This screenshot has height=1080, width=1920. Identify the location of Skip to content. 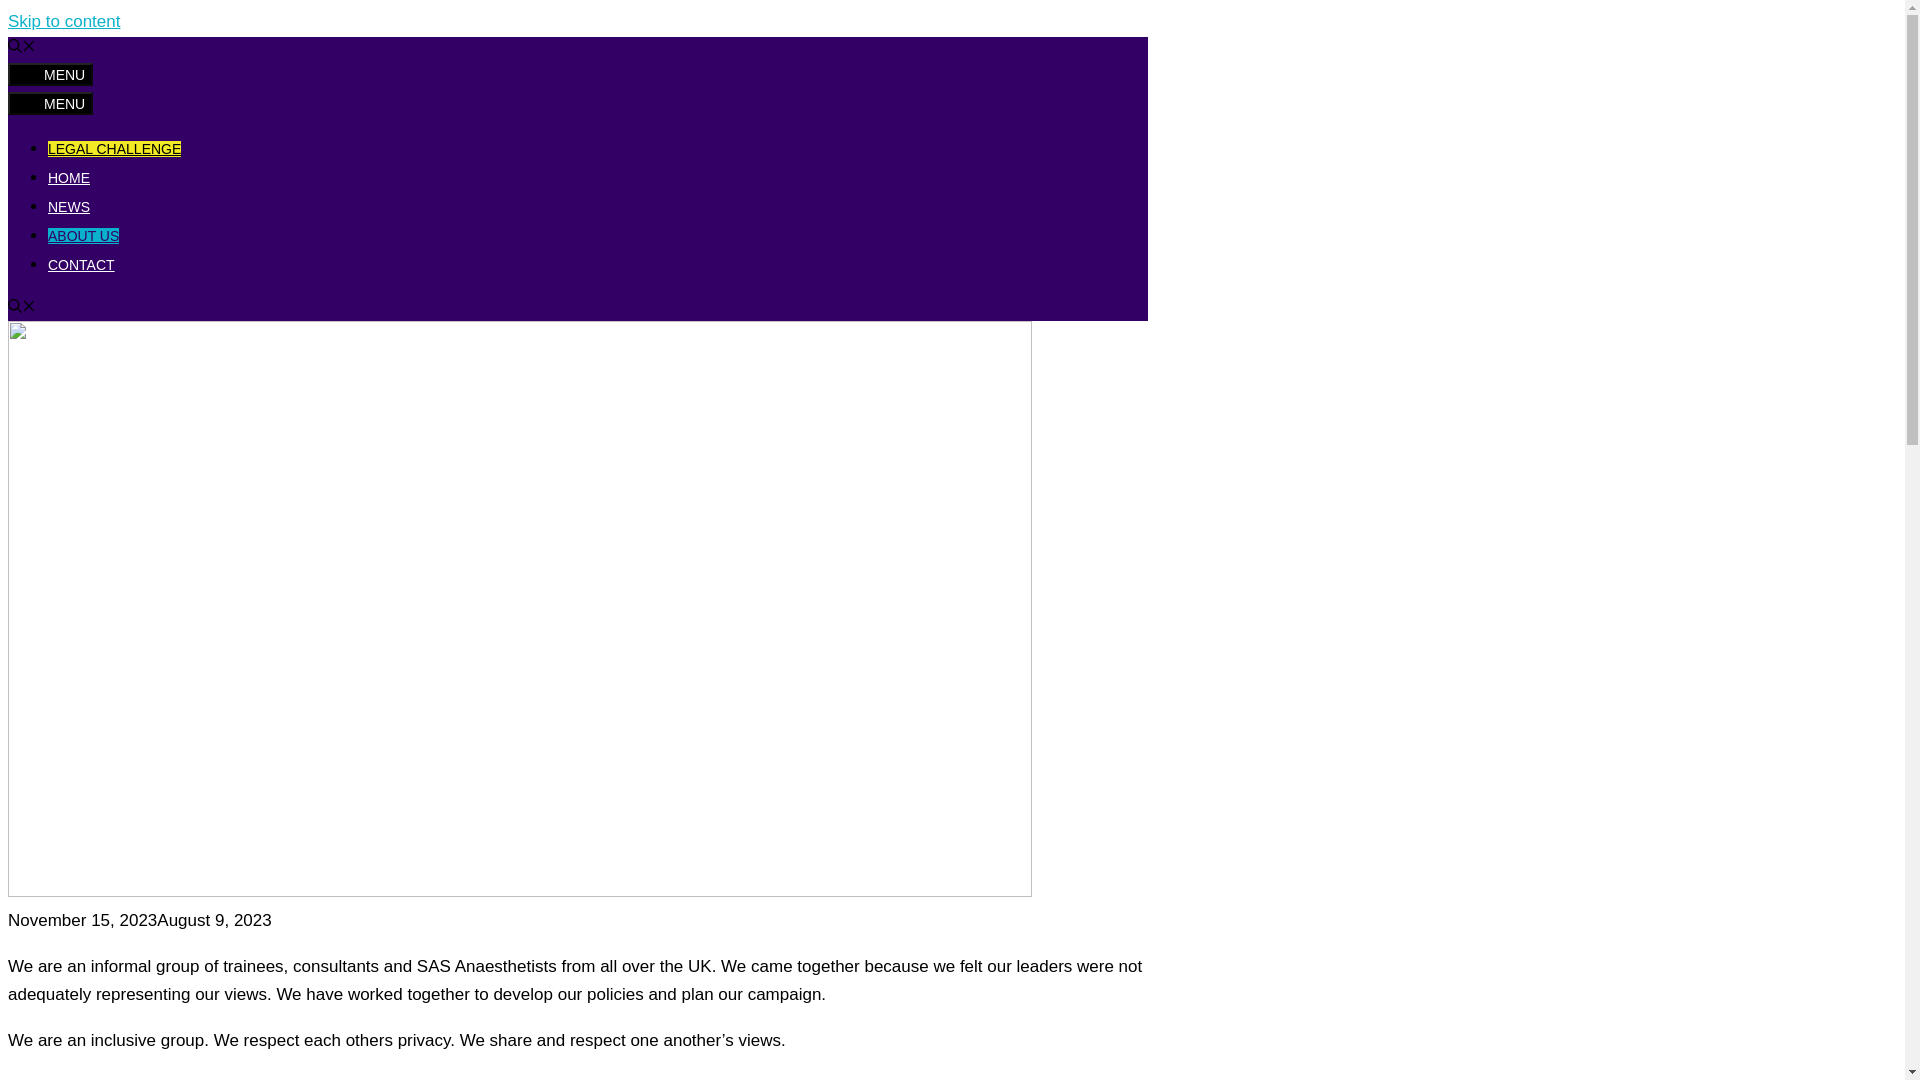
(63, 21).